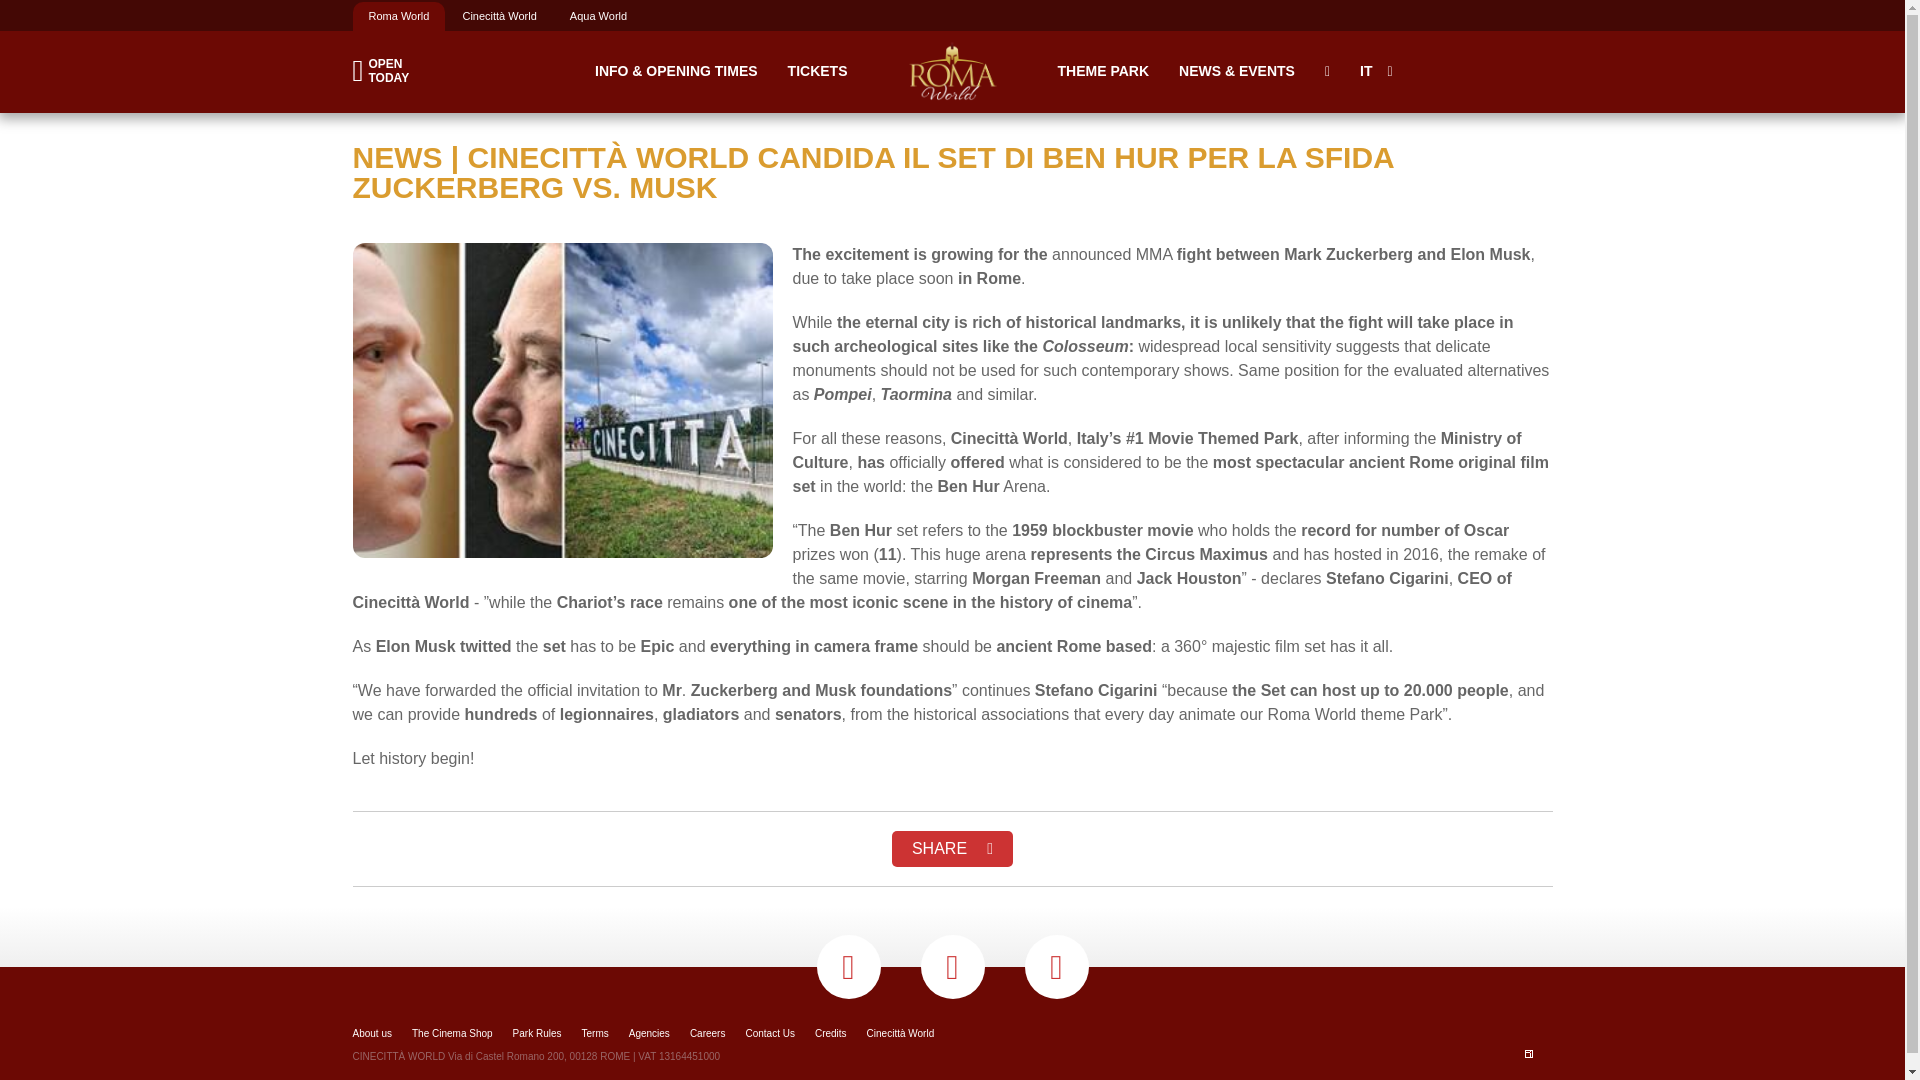  Describe the element at coordinates (388, 71) in the screenshot. I see `Aqua World` at that location.